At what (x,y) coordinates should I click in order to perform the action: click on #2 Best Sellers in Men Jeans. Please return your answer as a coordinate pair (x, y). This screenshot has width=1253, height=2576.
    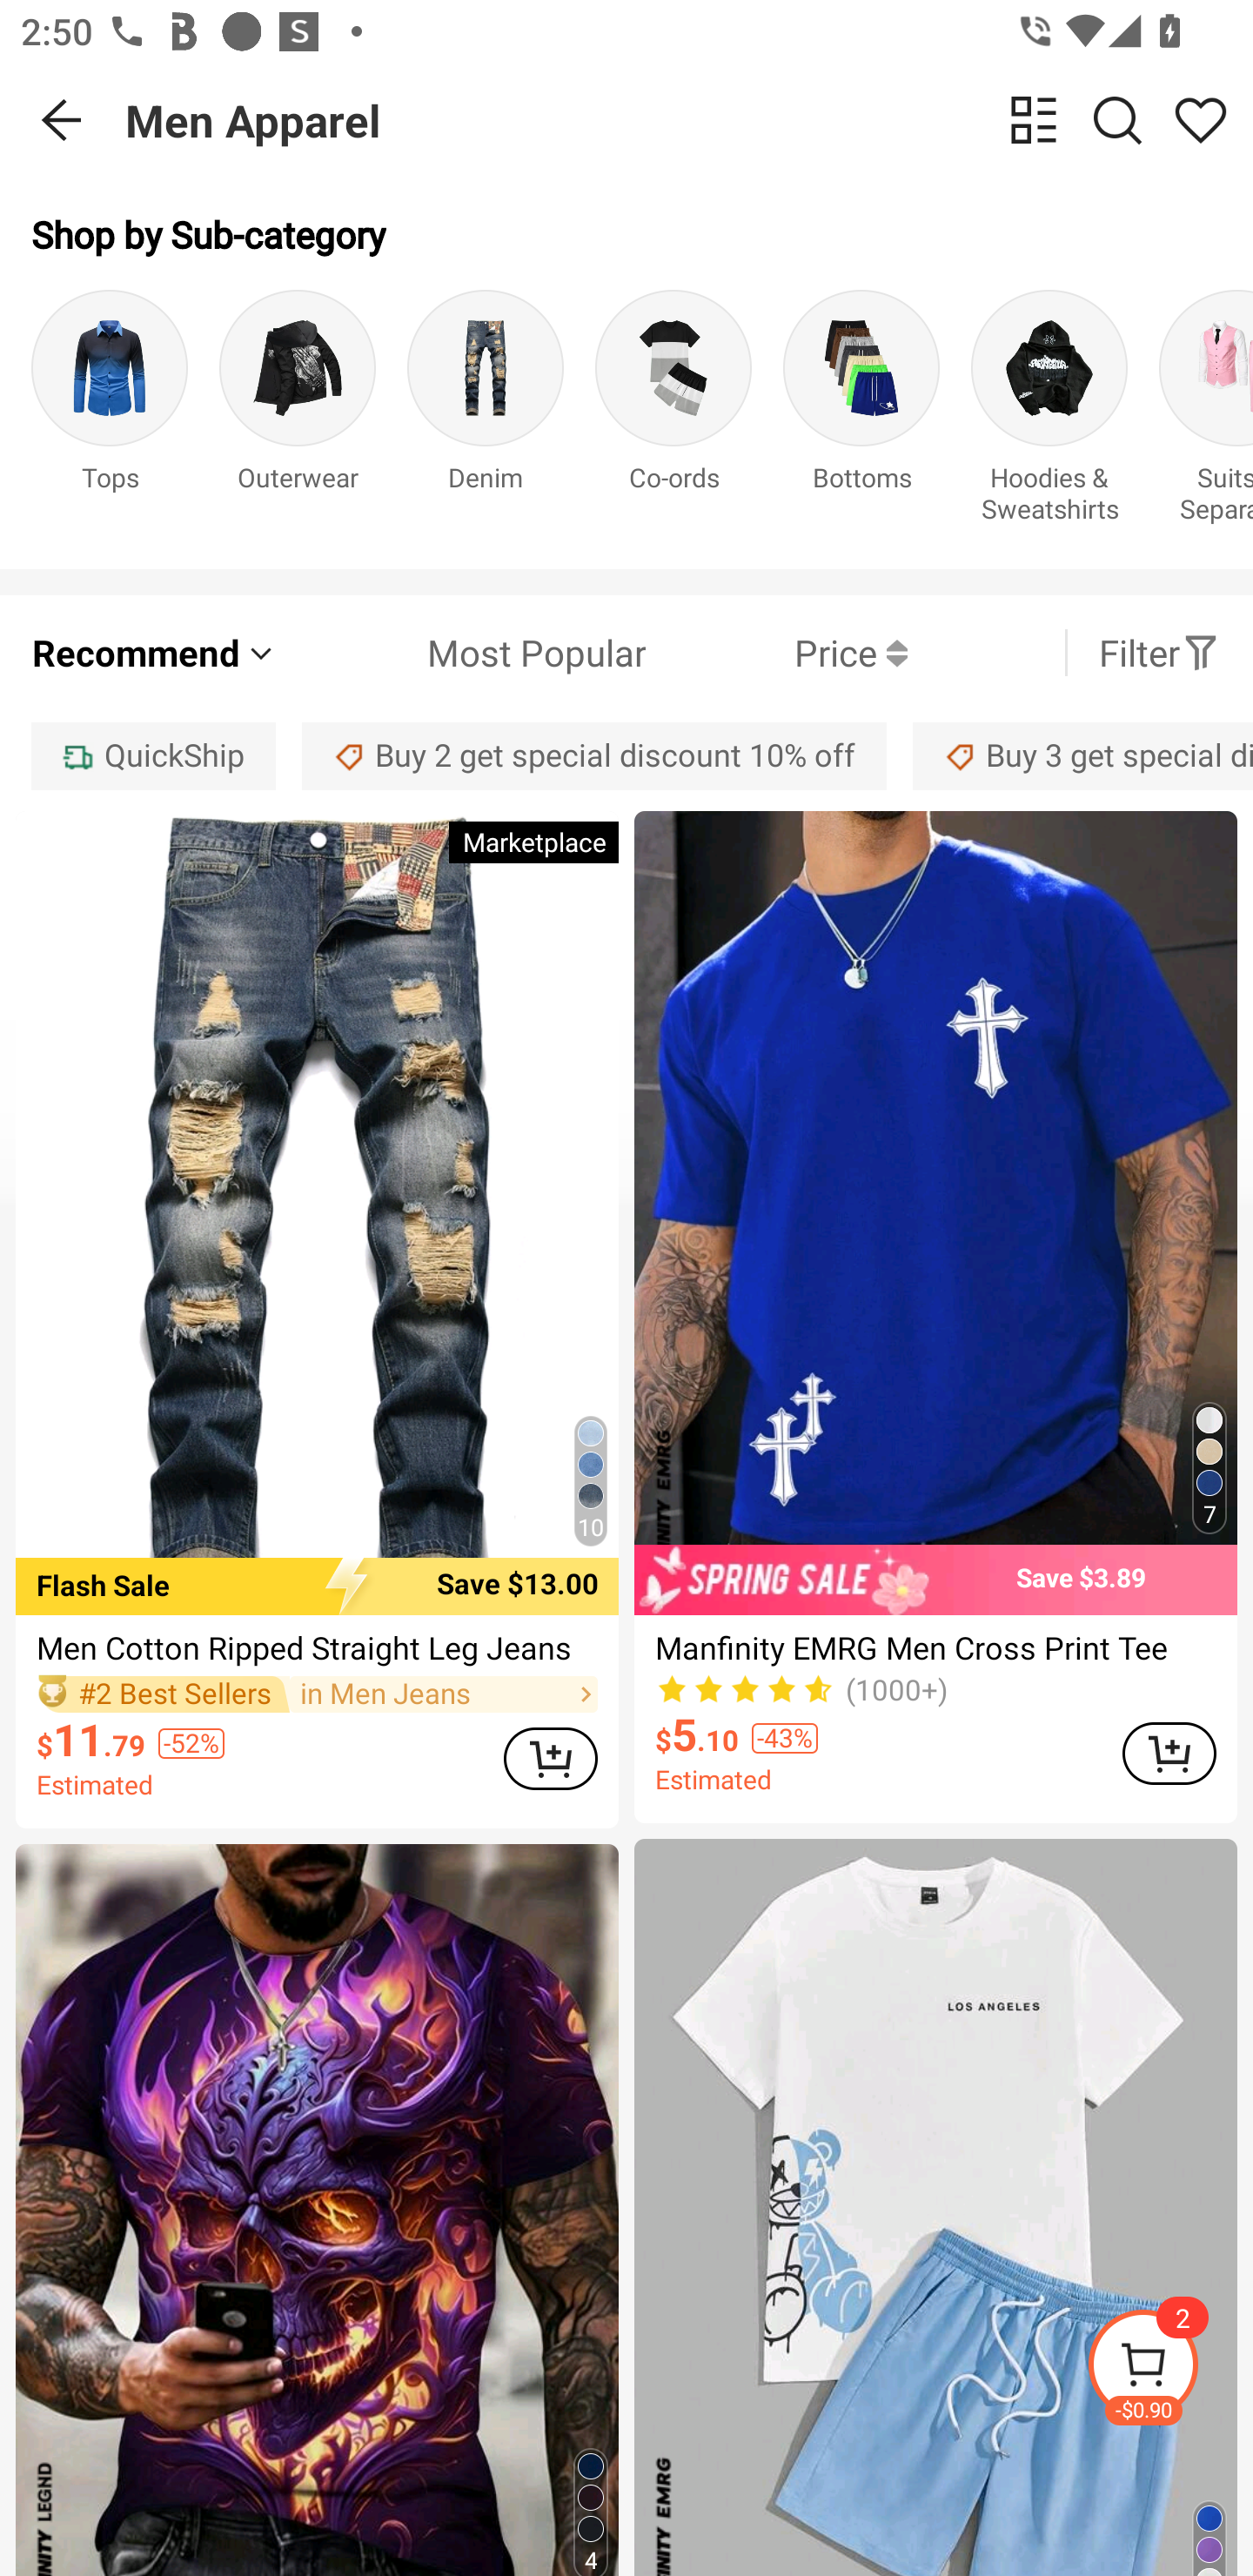
    Looking at the image, I should click on (317, 1695).